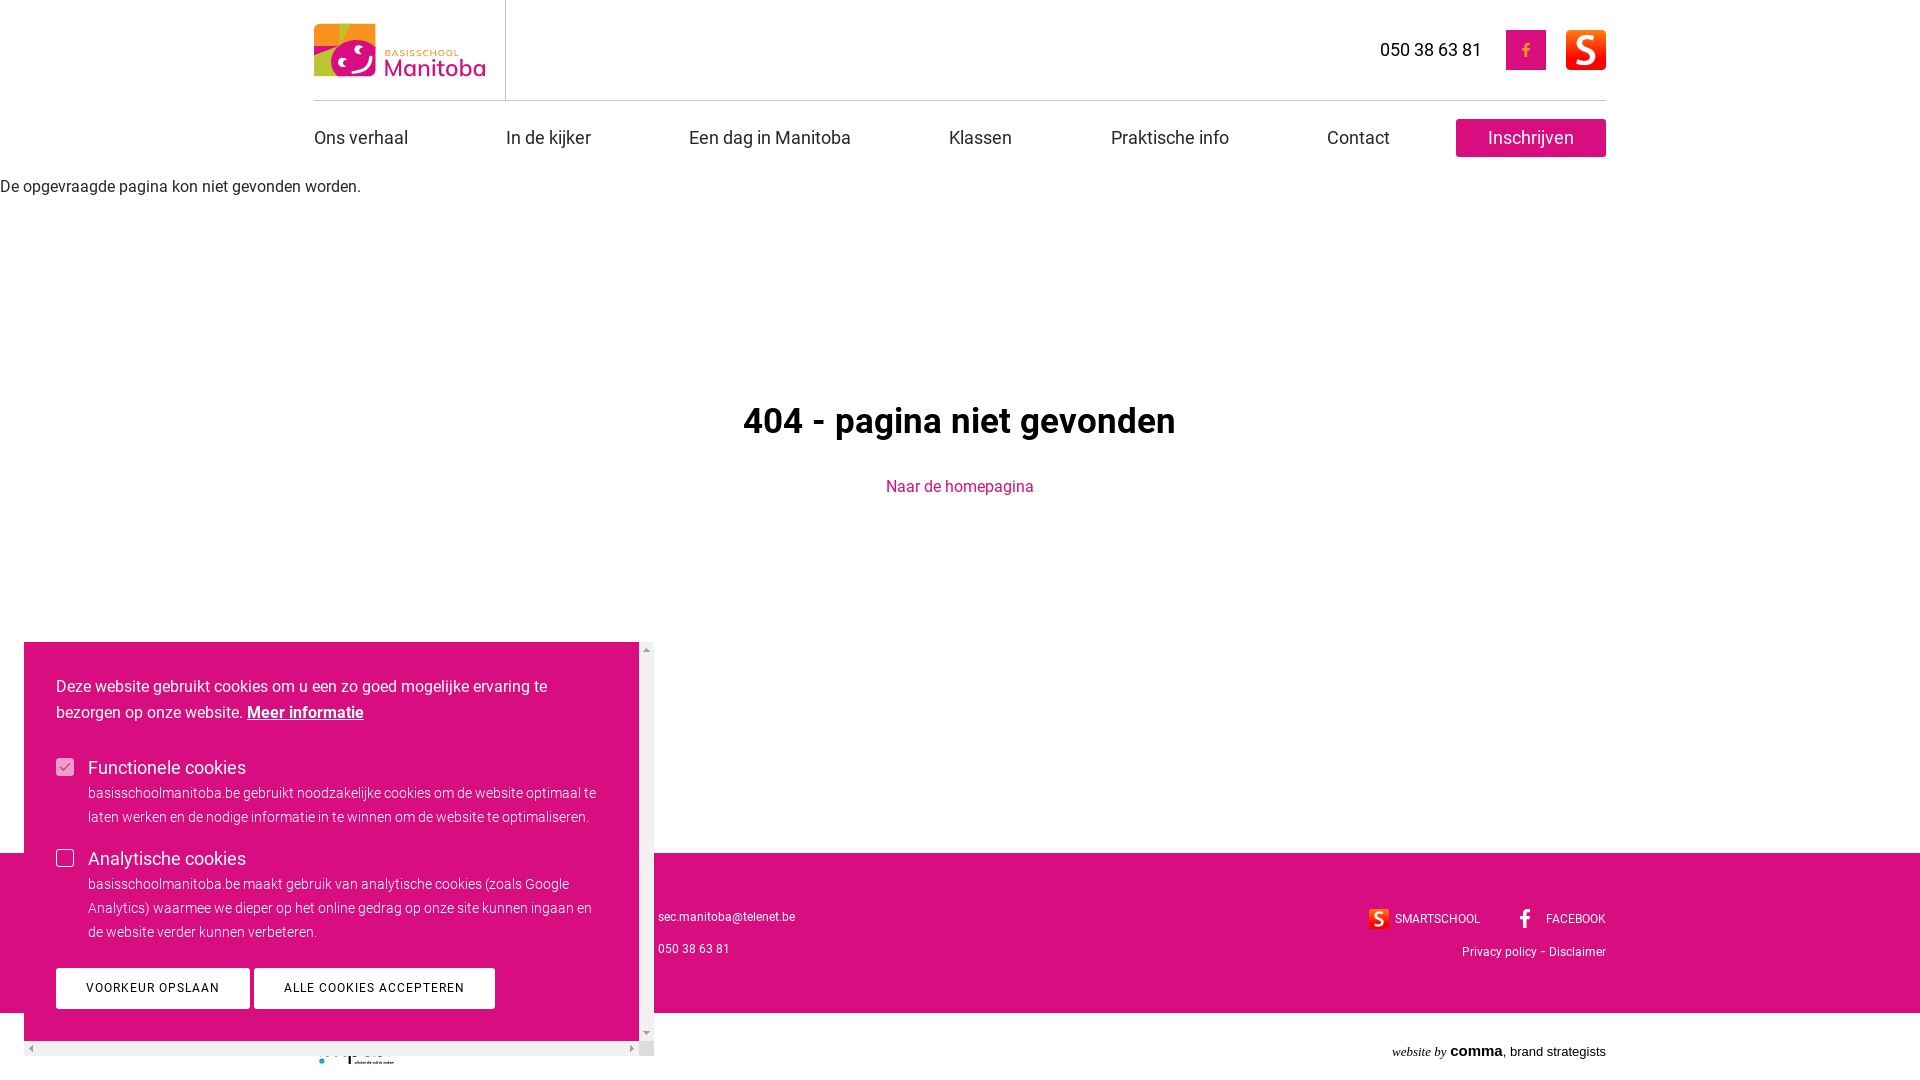 The image size is (1920, 1080). What do you see at coordinates (960, 486) in the screenshot?
I see `Naar de homepagina` at bounding box center [960, 486].